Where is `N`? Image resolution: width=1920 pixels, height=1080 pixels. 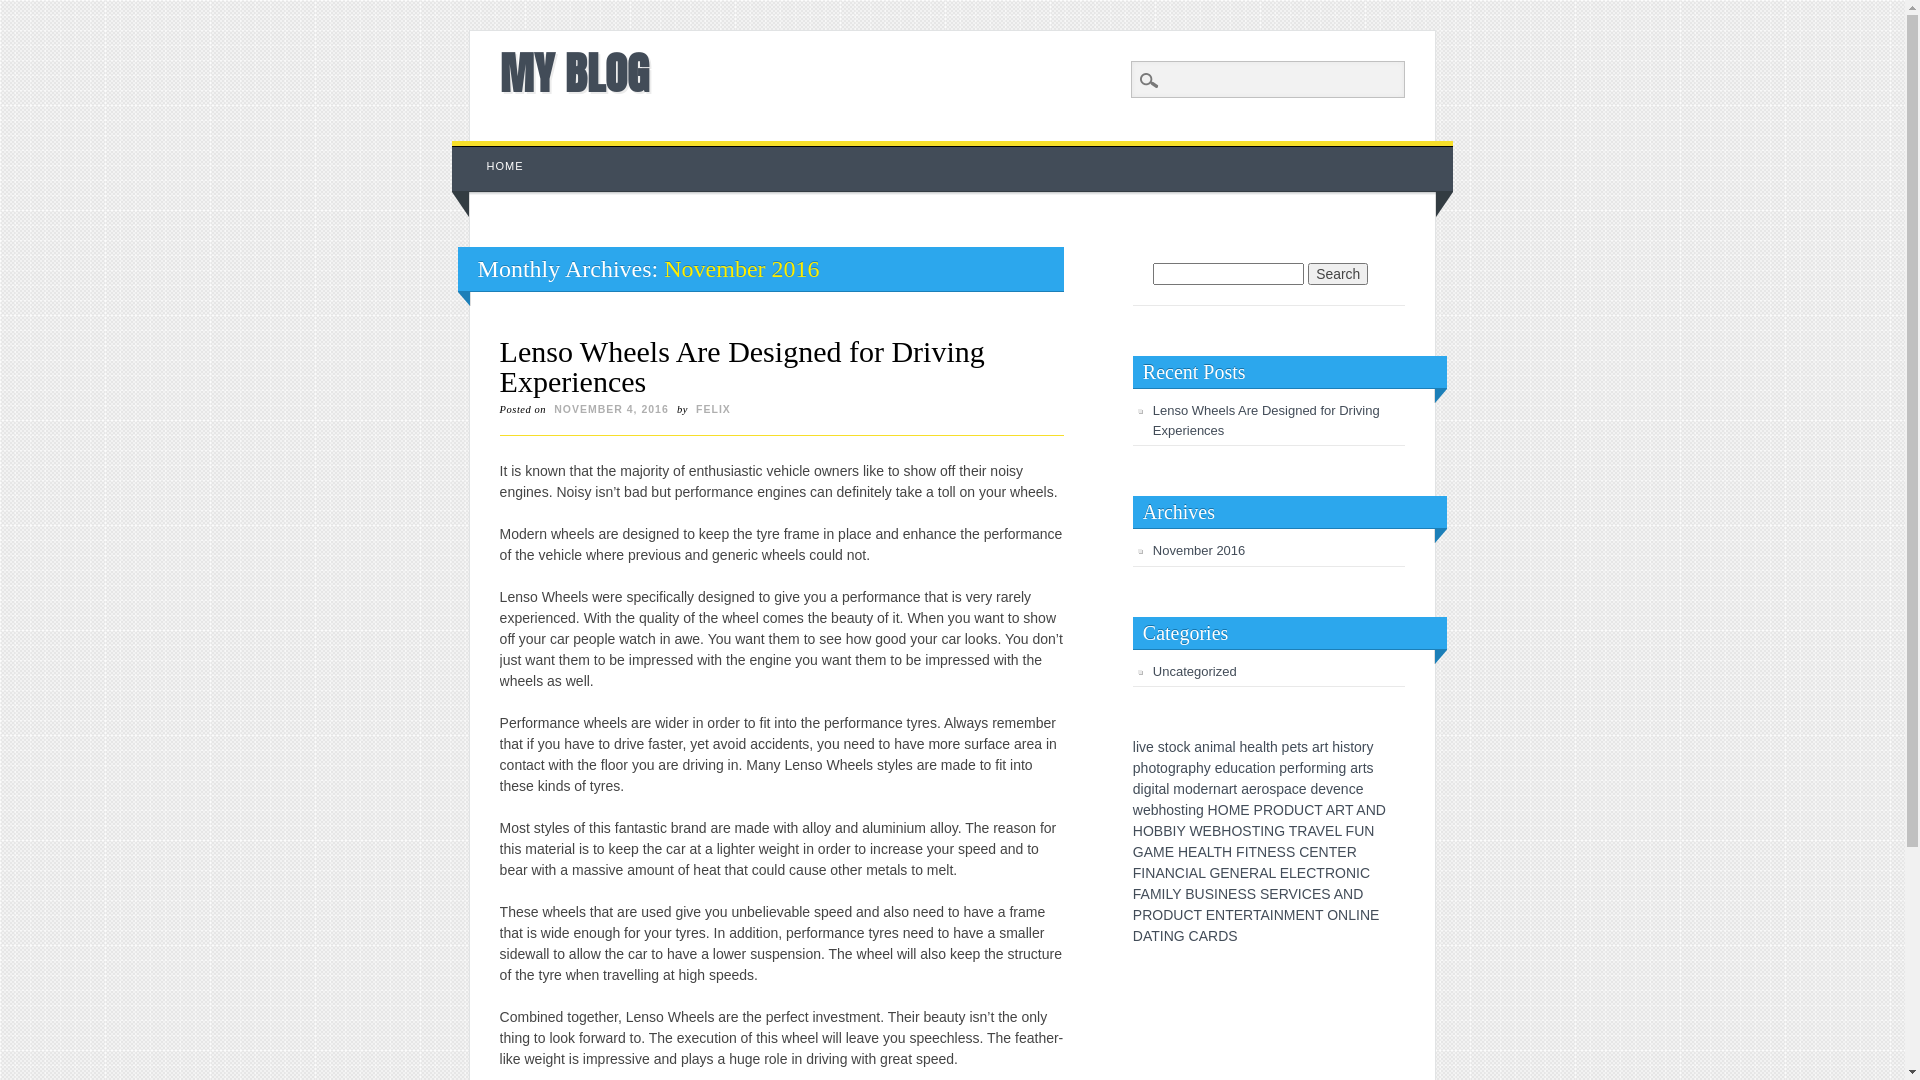
N is located at coordinates (1369, 831).